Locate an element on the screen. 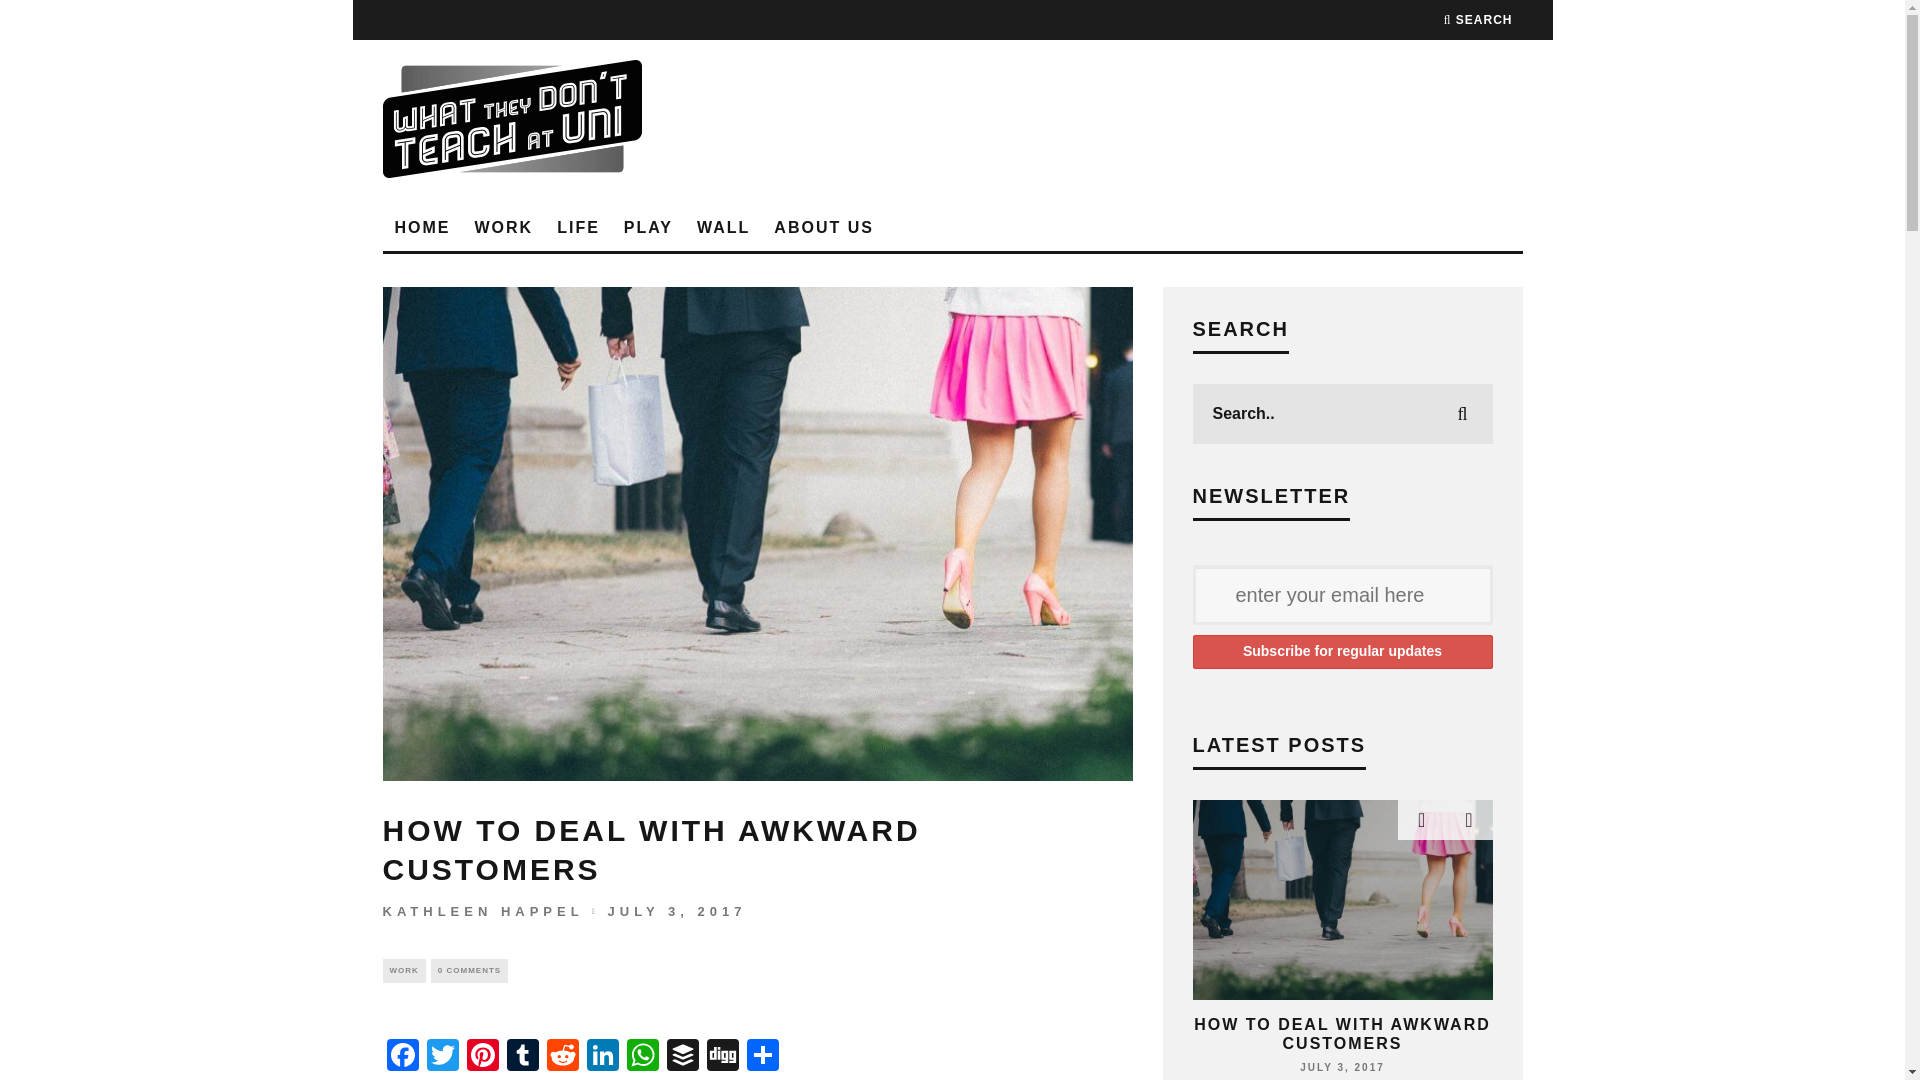  WhatsApp is located at coordinates (642, 1056).